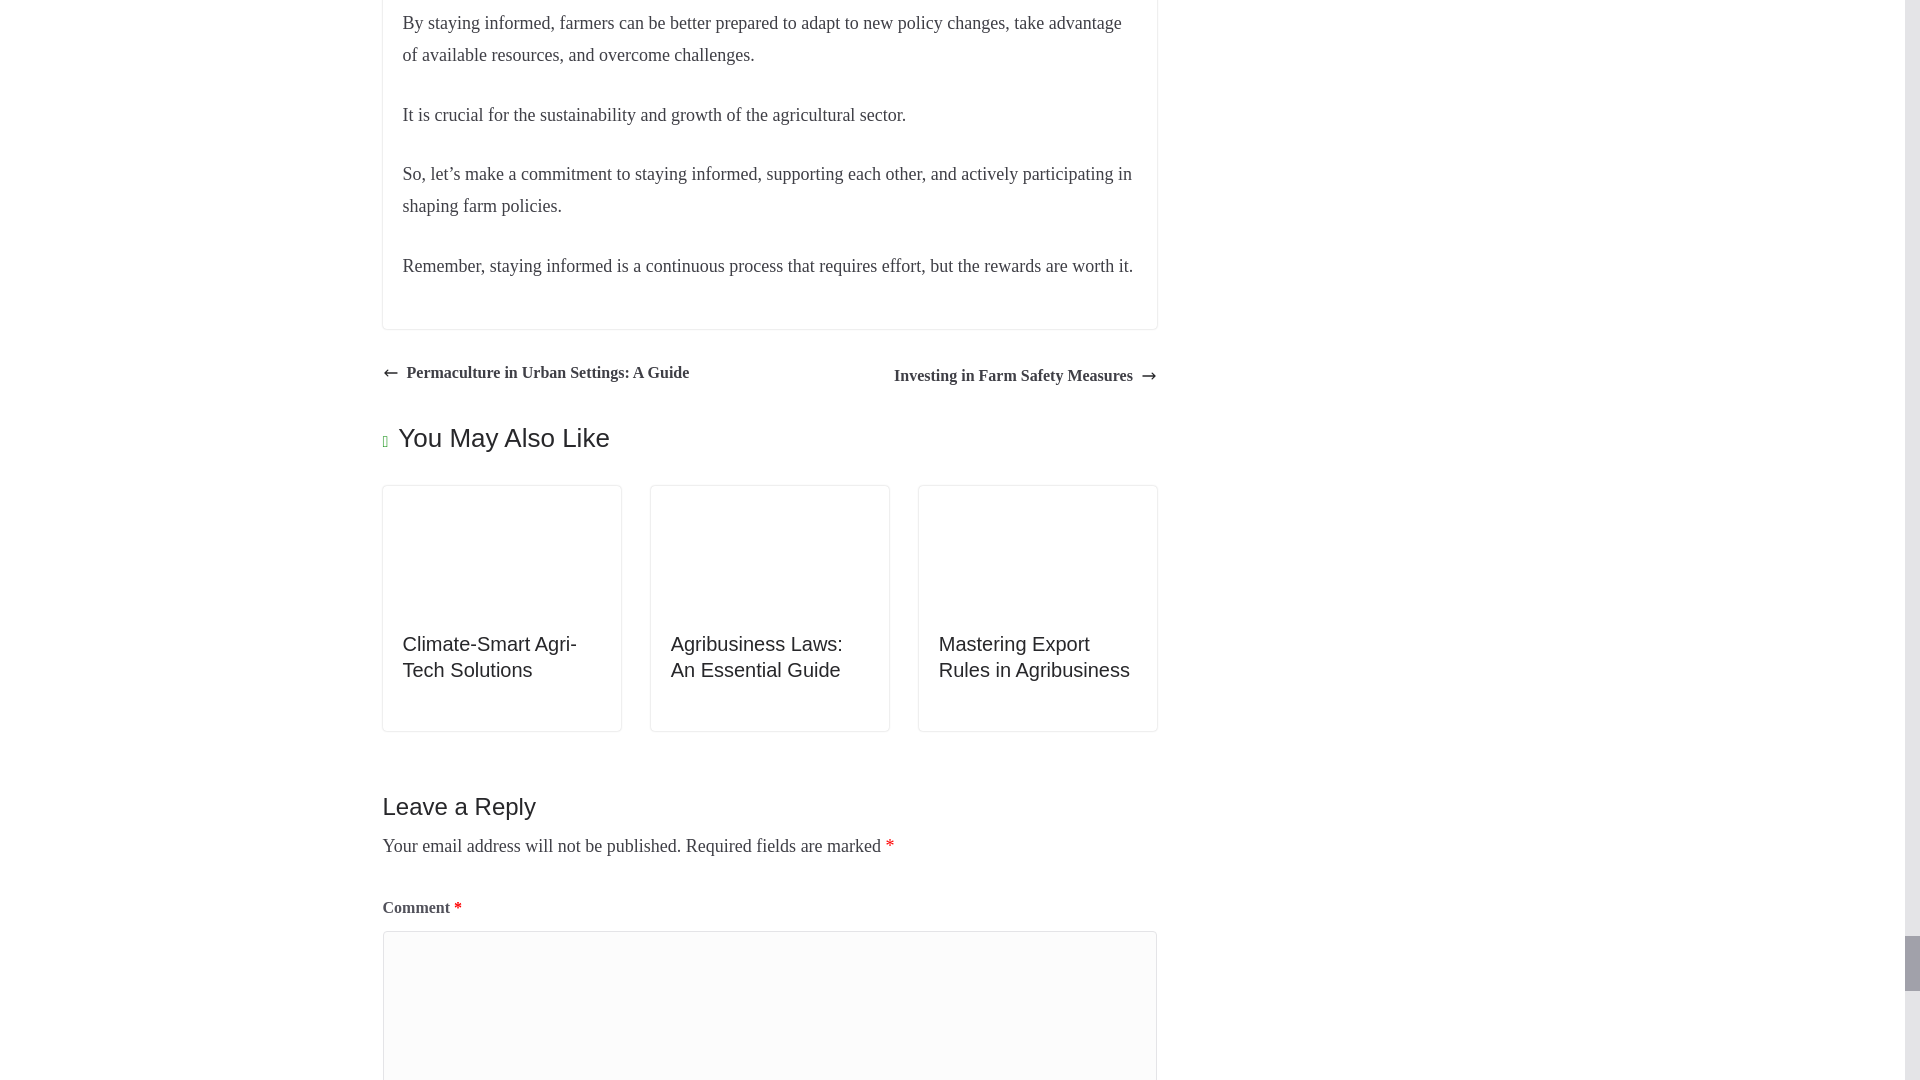 This screenshot has width=1920, height=1080. I want to click on Investing in Farm Safety Measures, so click(1026, 376).